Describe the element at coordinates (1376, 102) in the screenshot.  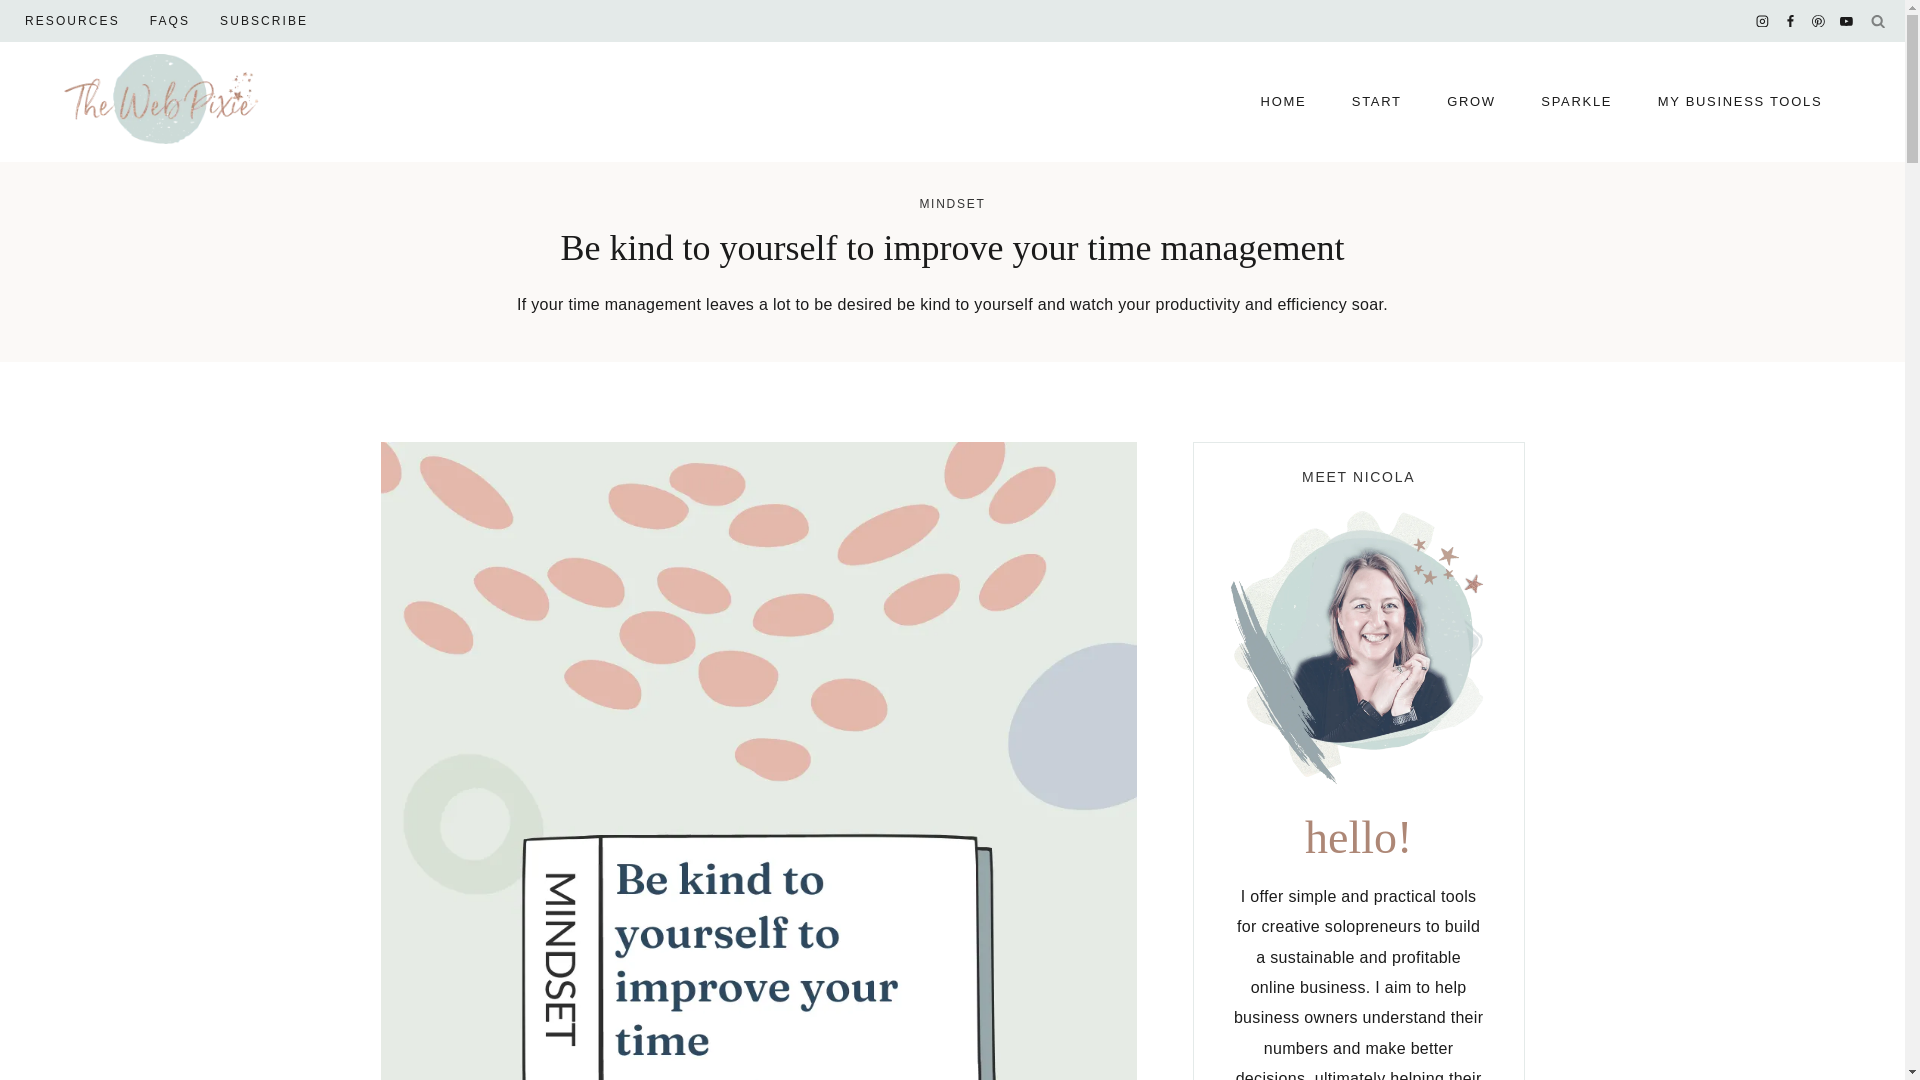
I see `START` at that location.